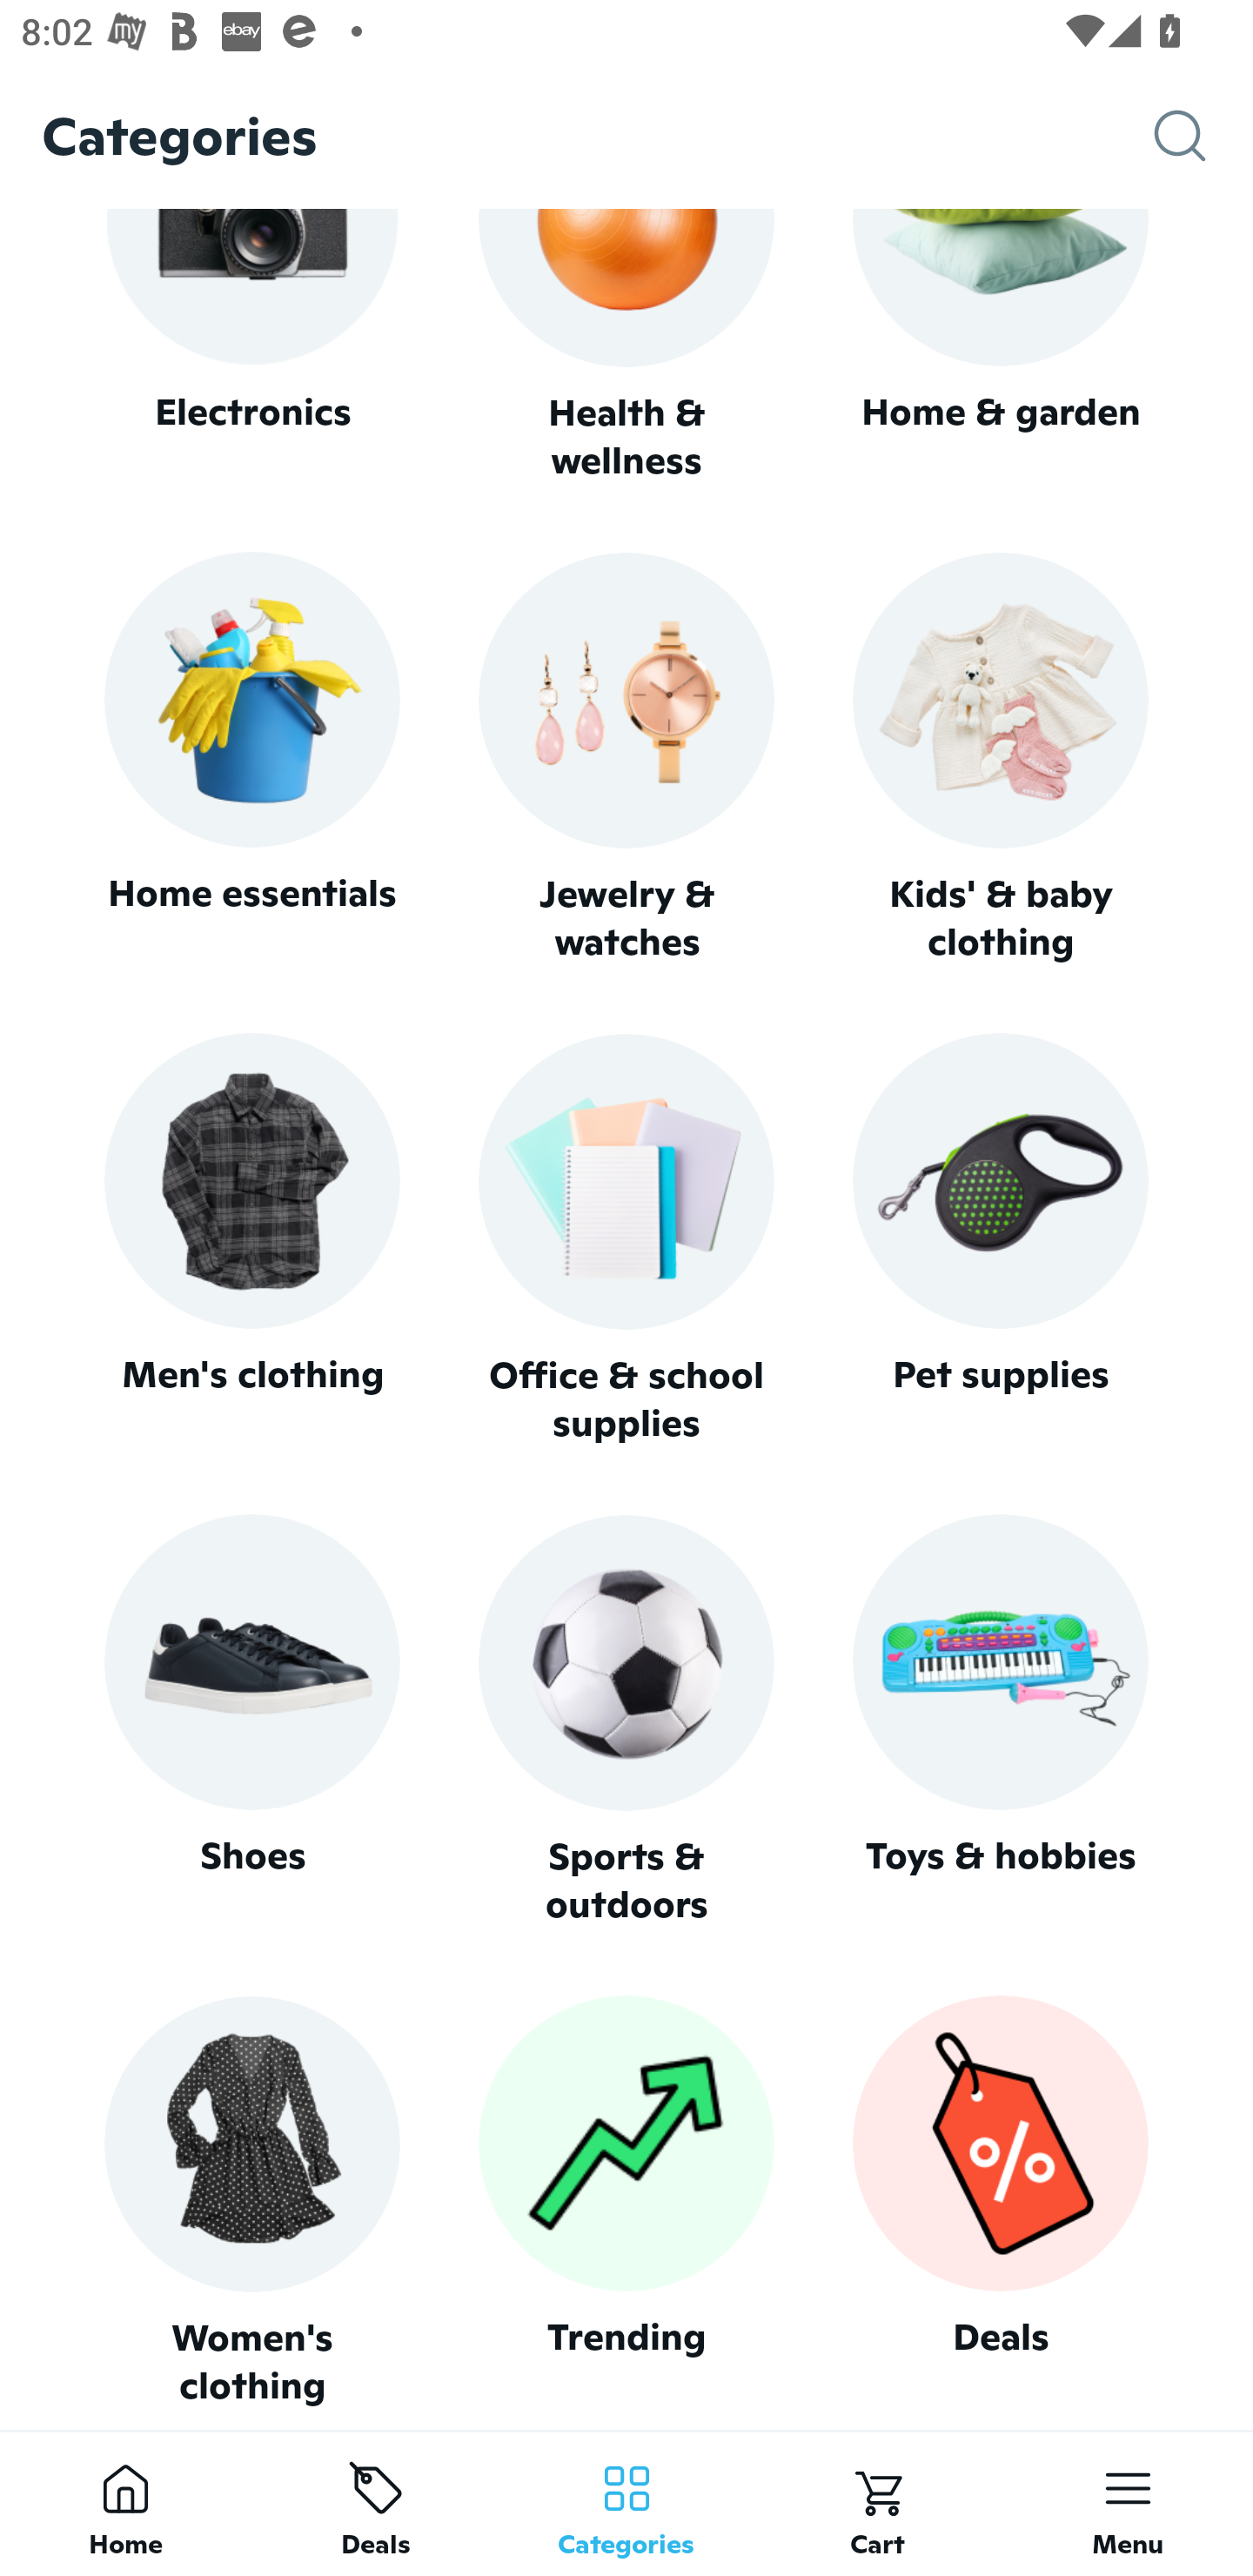  I want to click on Sports & outdoors, so click(626, 1721).